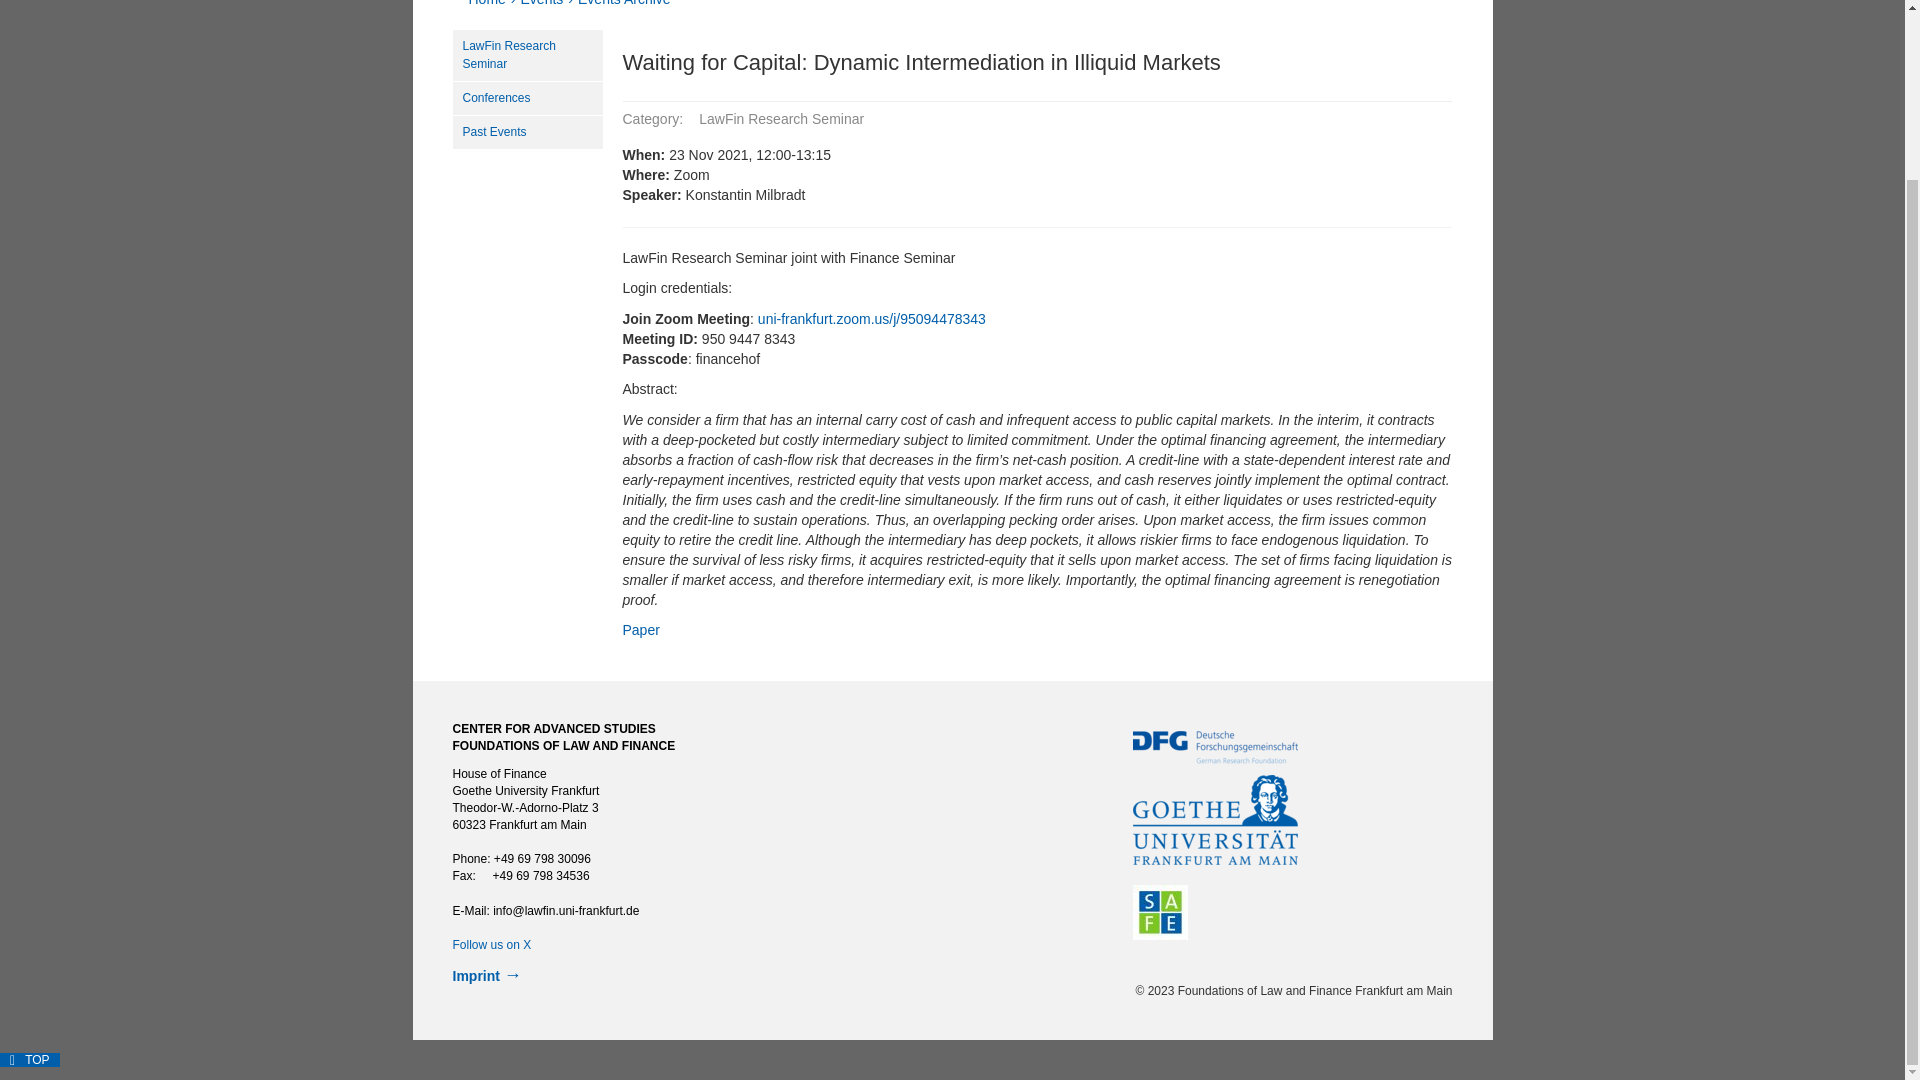  What do you see at coordinates (624, 3) in the screenshot?
I see `Events Archive` at bounding box center [624, 3].